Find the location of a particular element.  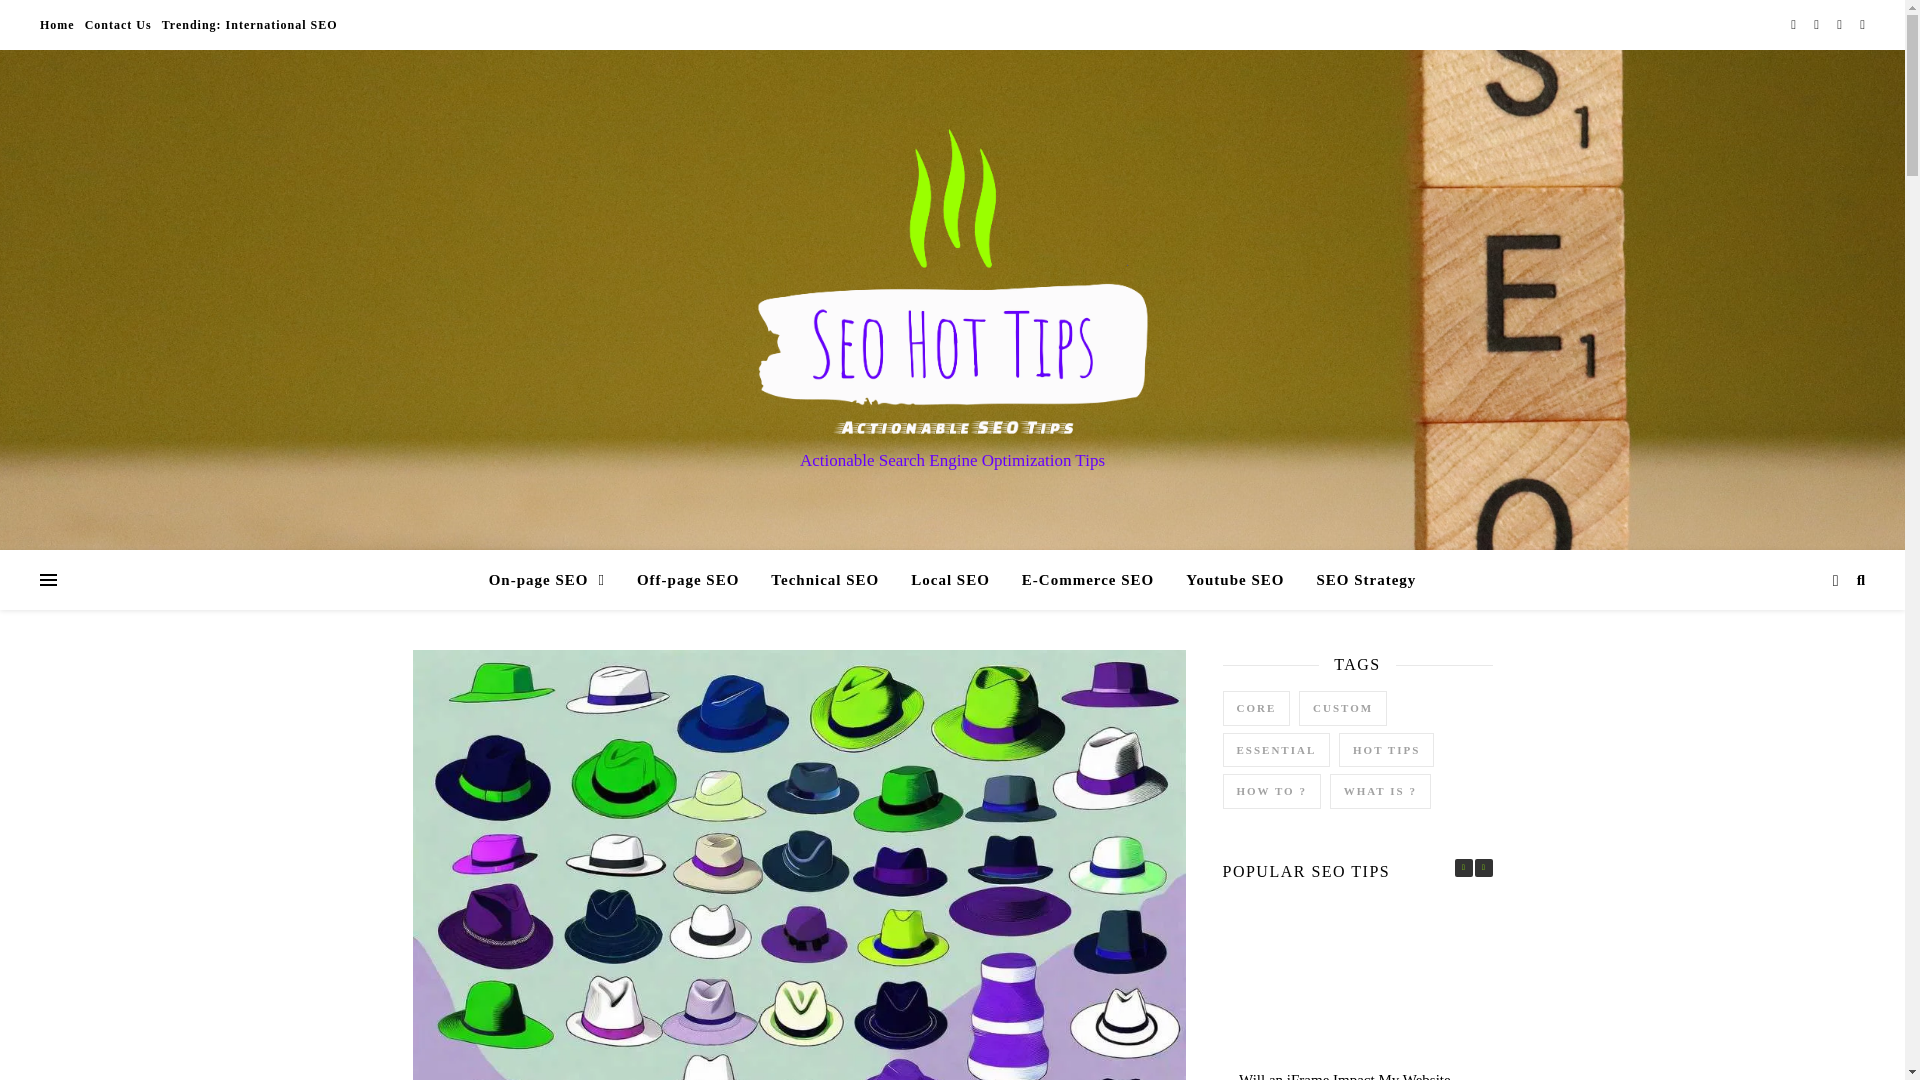

Trending: International SEO is located at coordinates (247, 24).